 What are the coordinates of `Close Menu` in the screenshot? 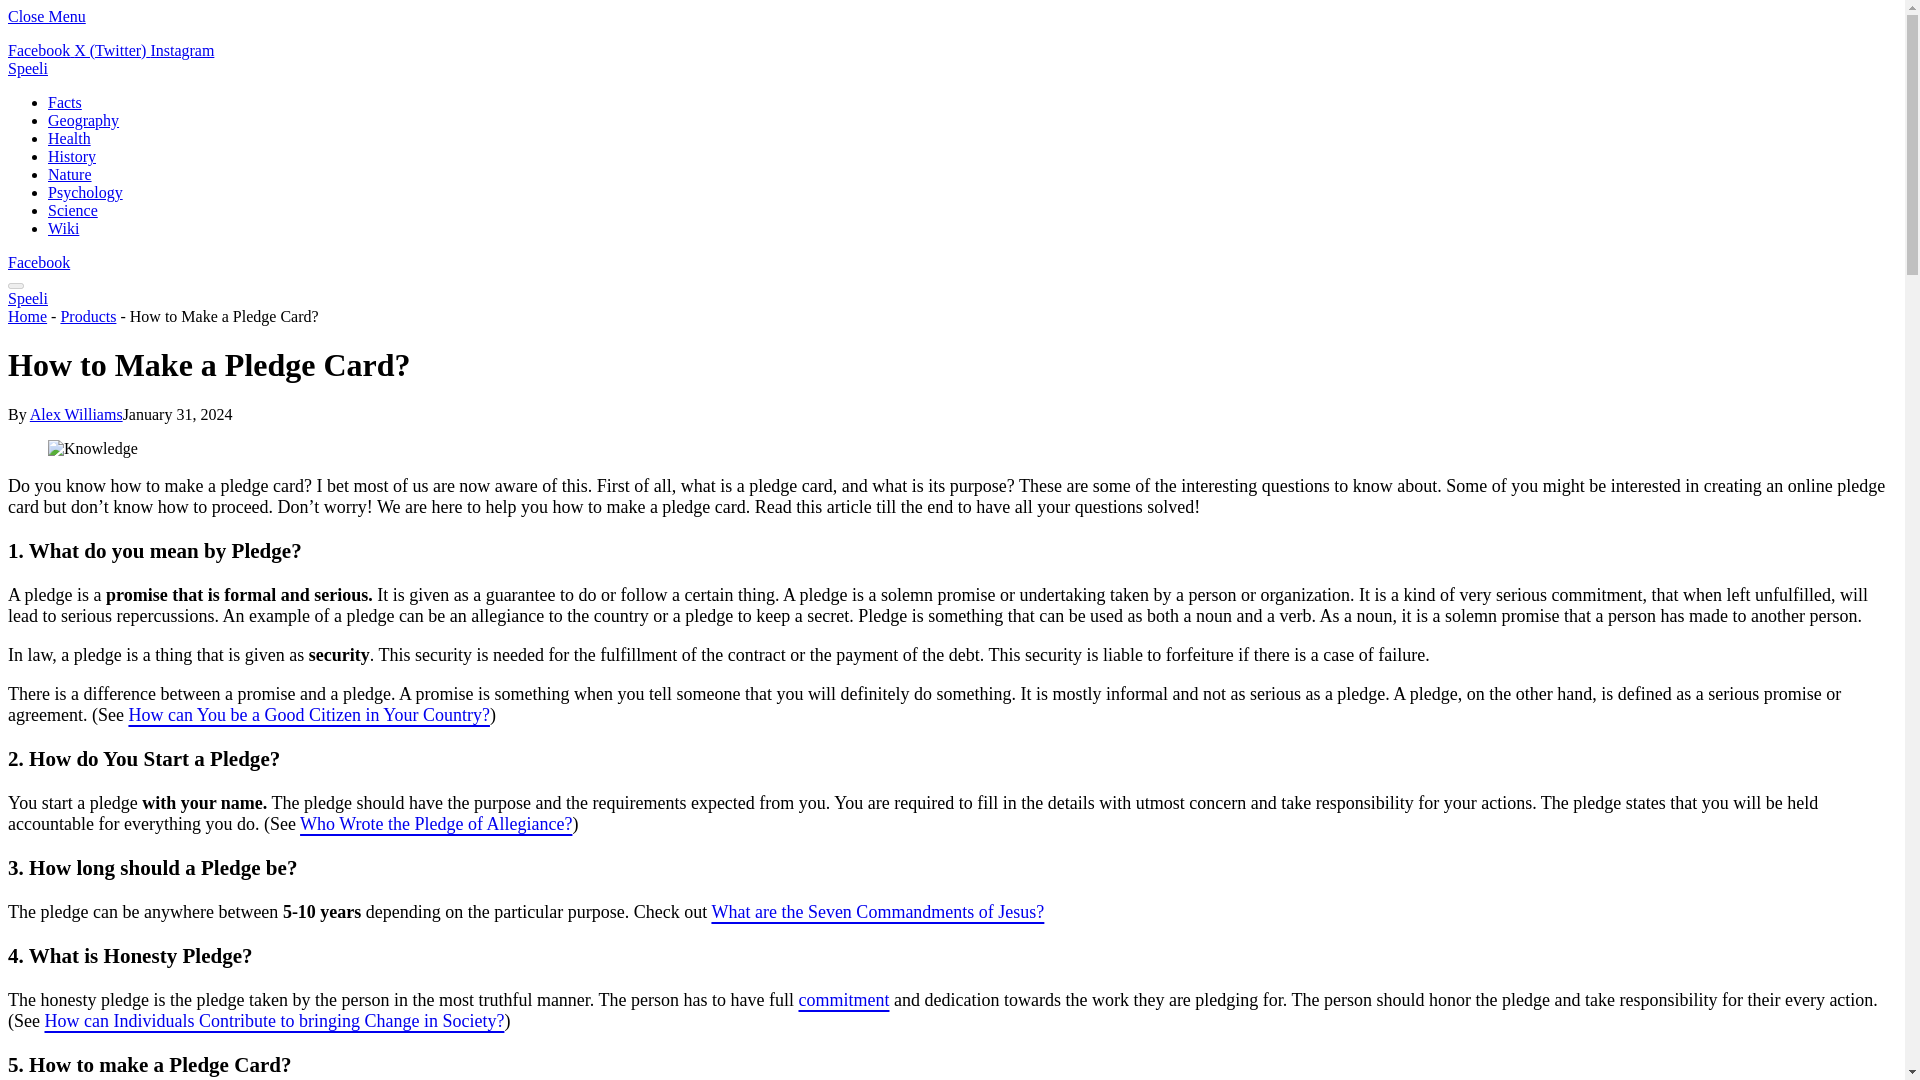 It's located at (46, 16).